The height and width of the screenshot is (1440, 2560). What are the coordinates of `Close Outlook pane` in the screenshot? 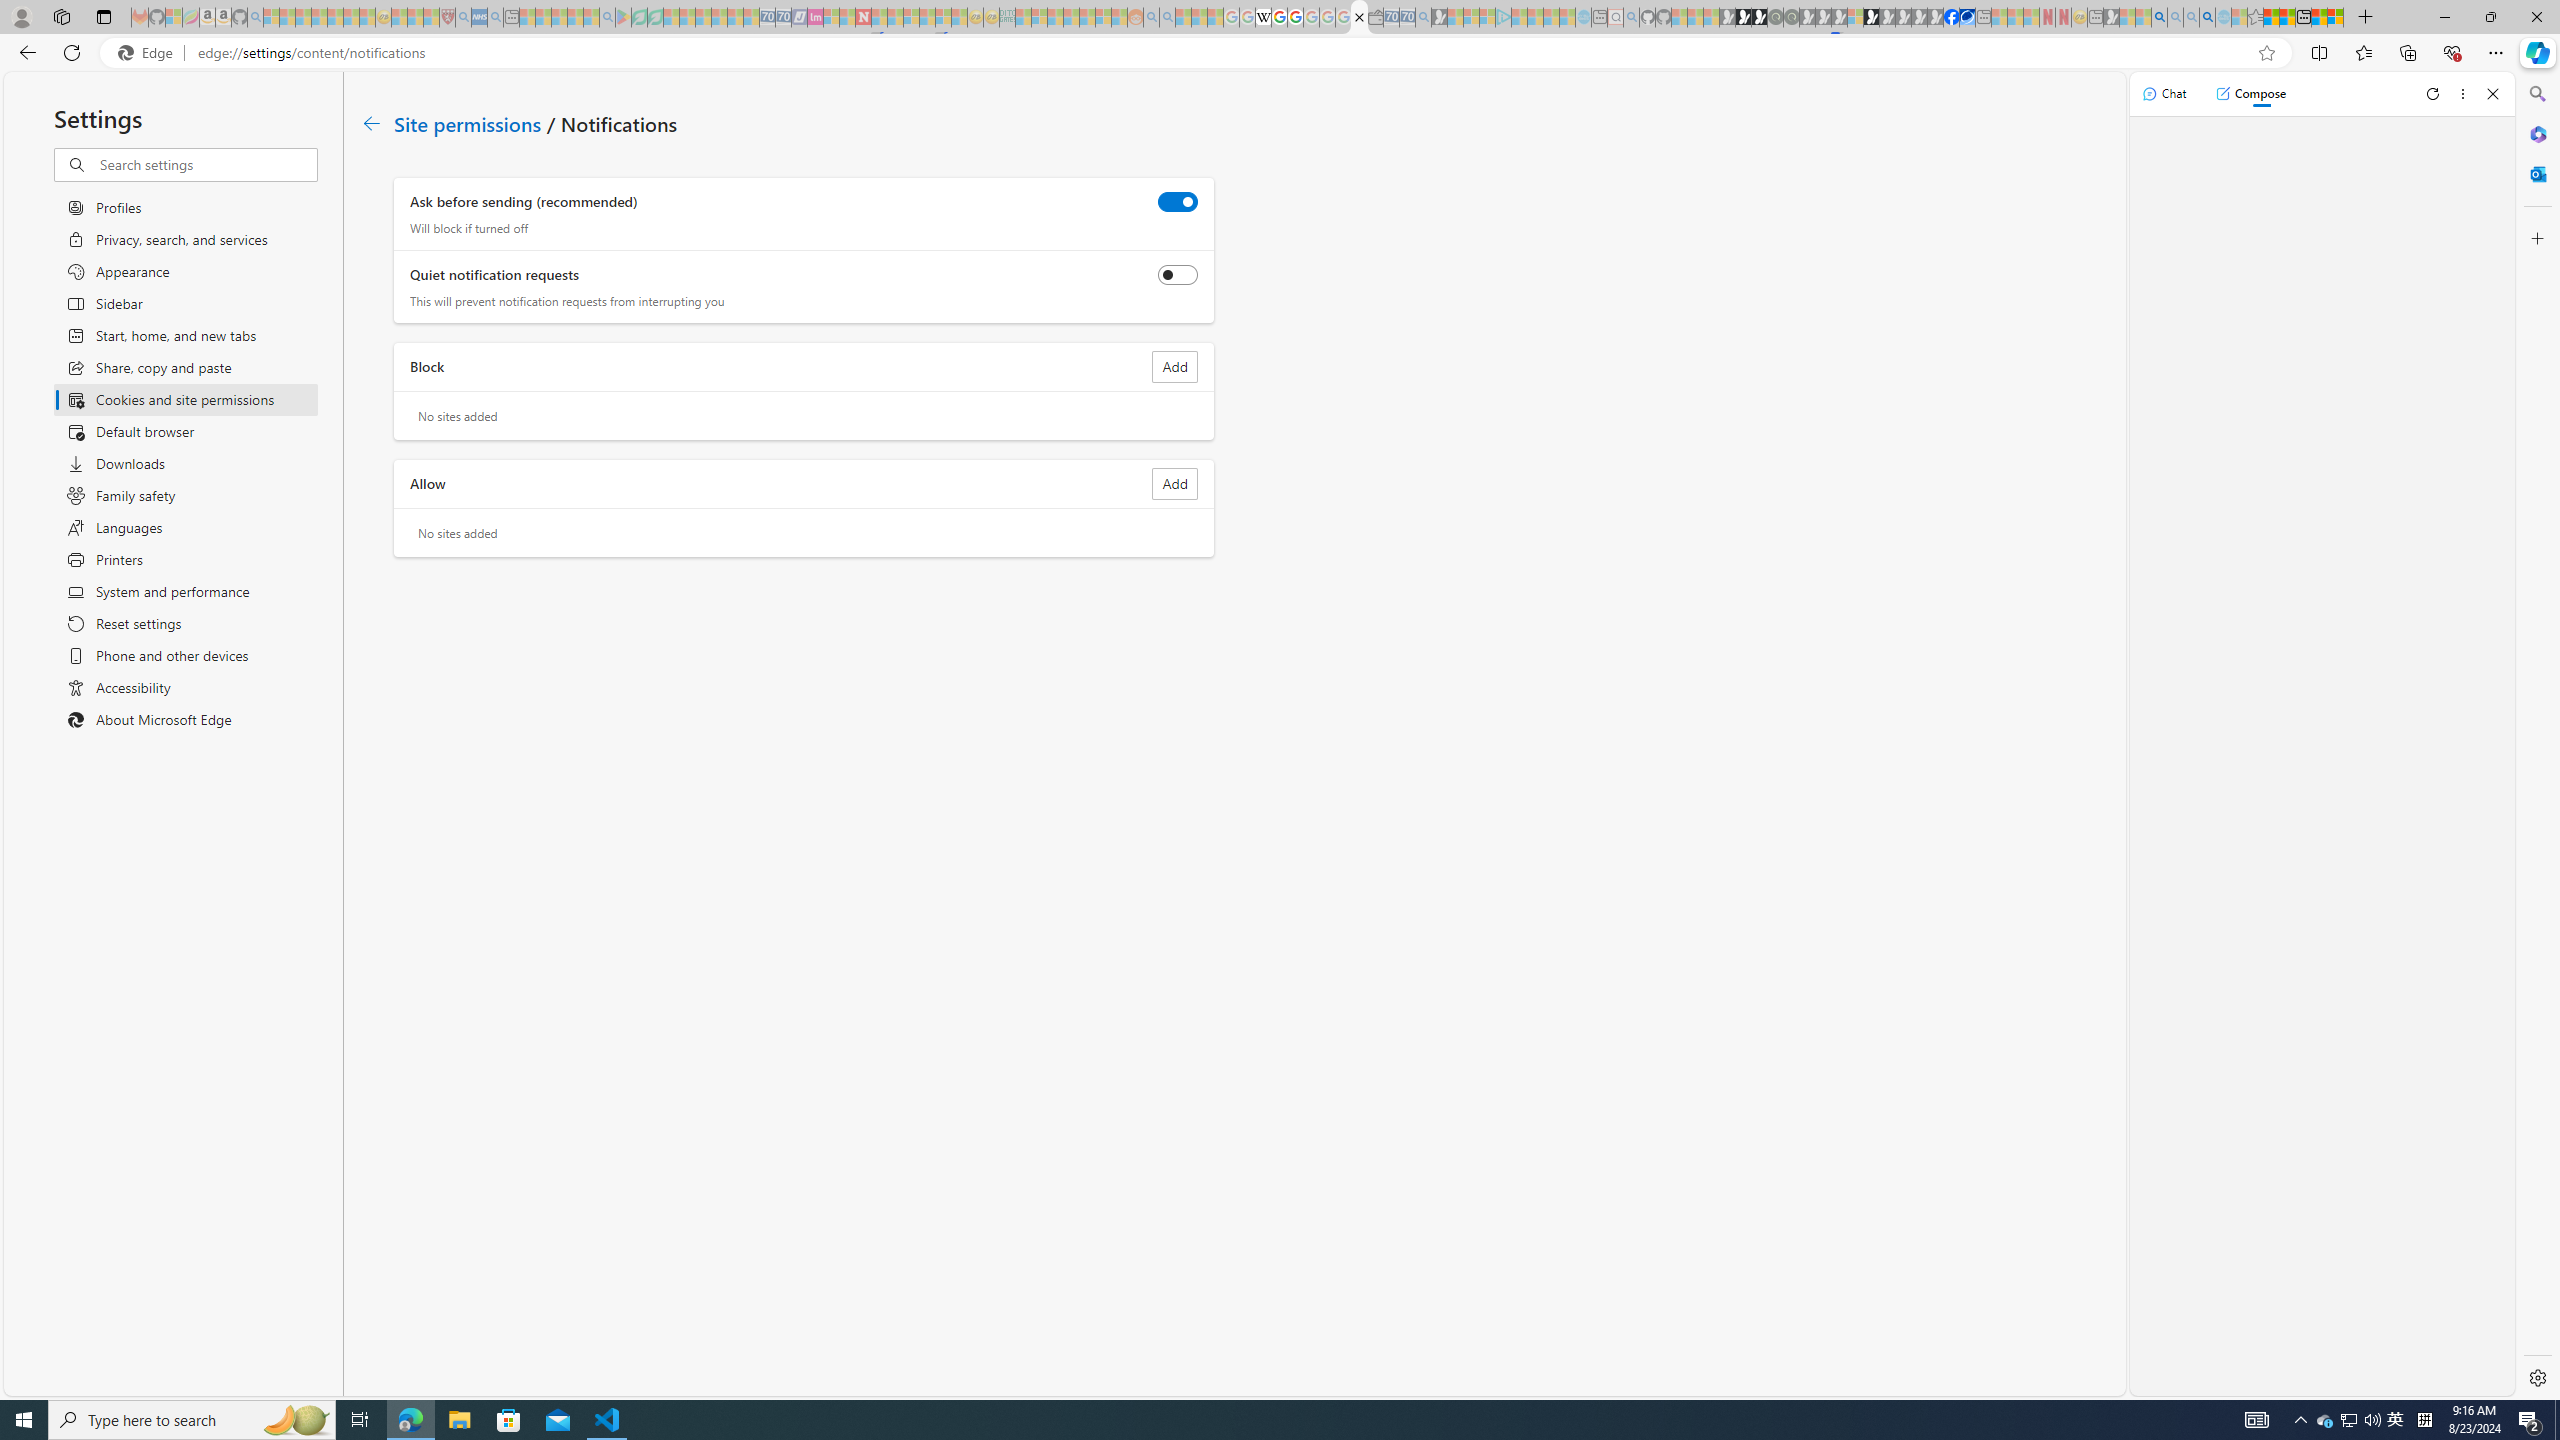 It's located at (2536, 173).